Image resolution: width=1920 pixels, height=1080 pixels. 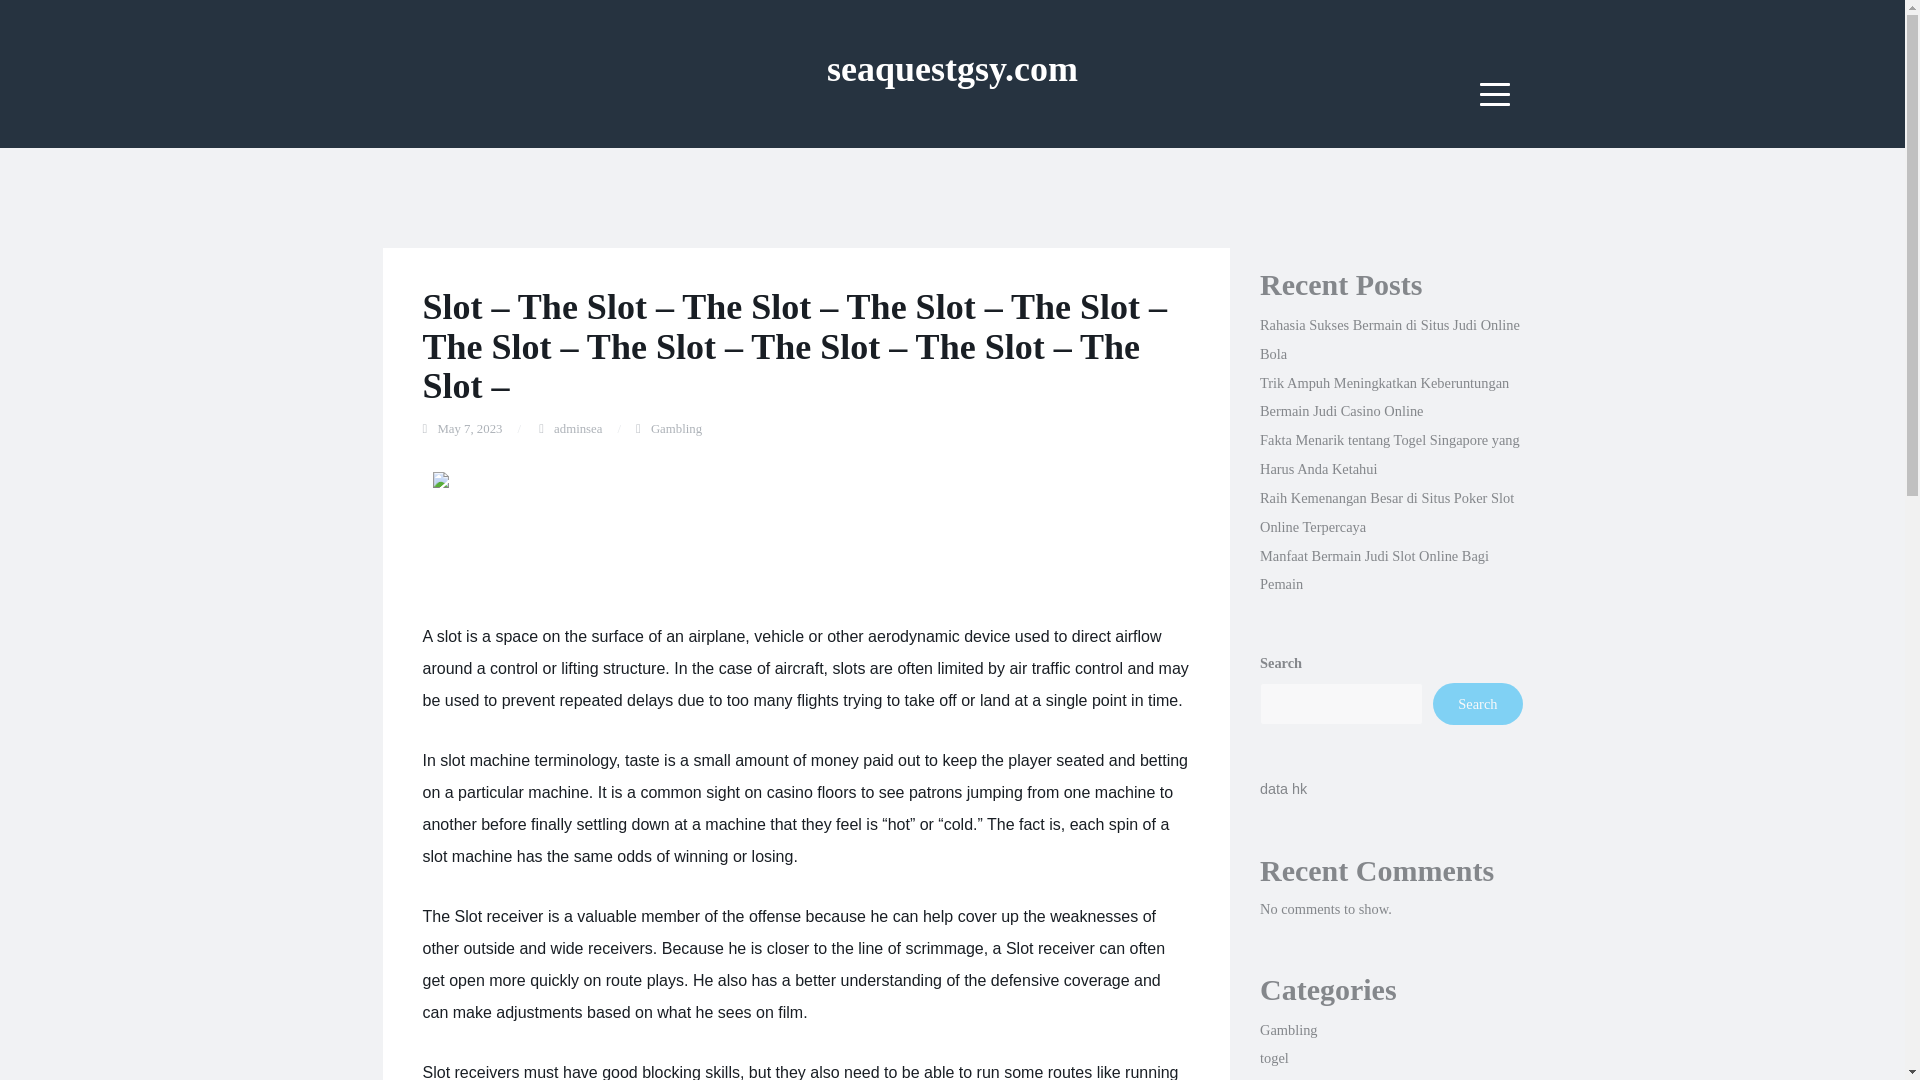 I want to click on Raih Kemenangan Besar di Situs Poker Slot Online Terpercaya, so click(x=1386, y=512).